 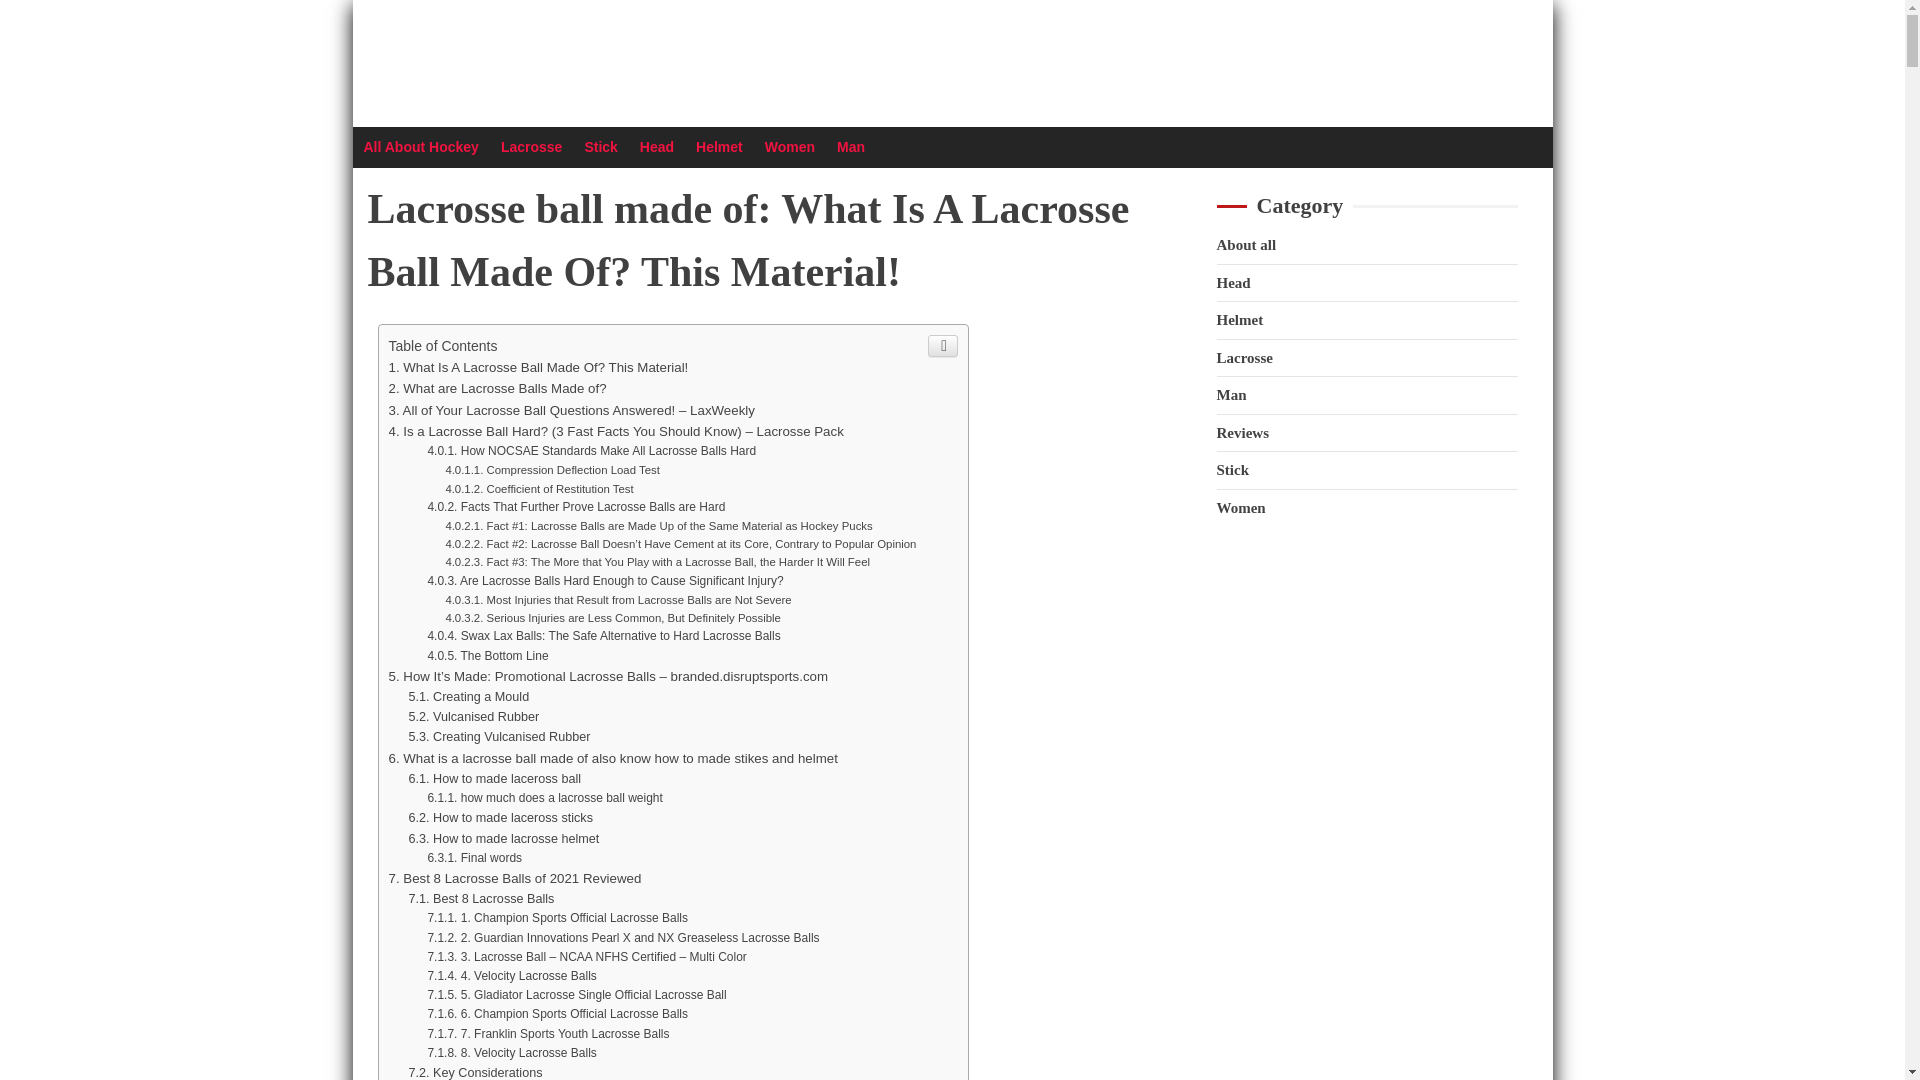 What do you see at coordinates (600, 147) in the screenshot?
I see `Stick` at bounding box center [600, 147].